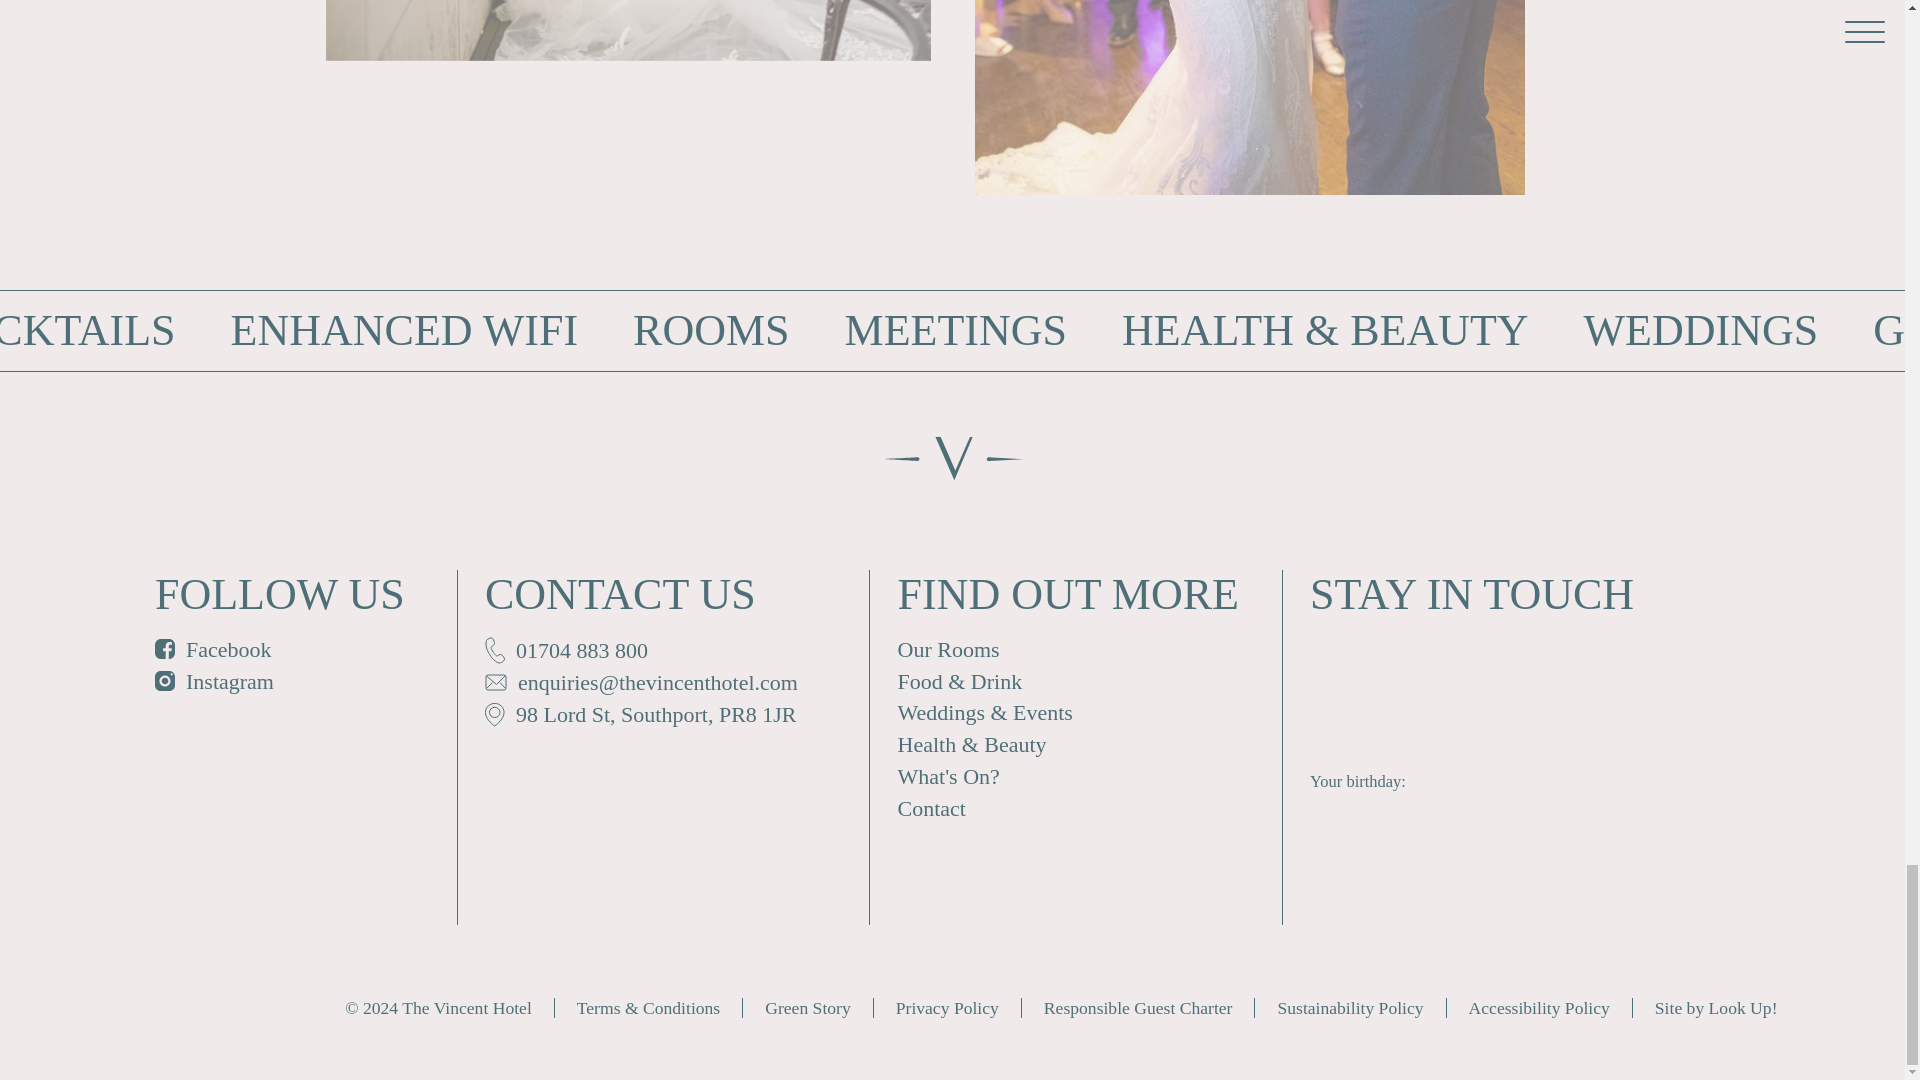 This screenshot has width=1920, height=1080. What do you see at coordinates (1896, 331) in the screenshot?
I see `GIFT VOUCHERS` at bounding box center [1896, 331].